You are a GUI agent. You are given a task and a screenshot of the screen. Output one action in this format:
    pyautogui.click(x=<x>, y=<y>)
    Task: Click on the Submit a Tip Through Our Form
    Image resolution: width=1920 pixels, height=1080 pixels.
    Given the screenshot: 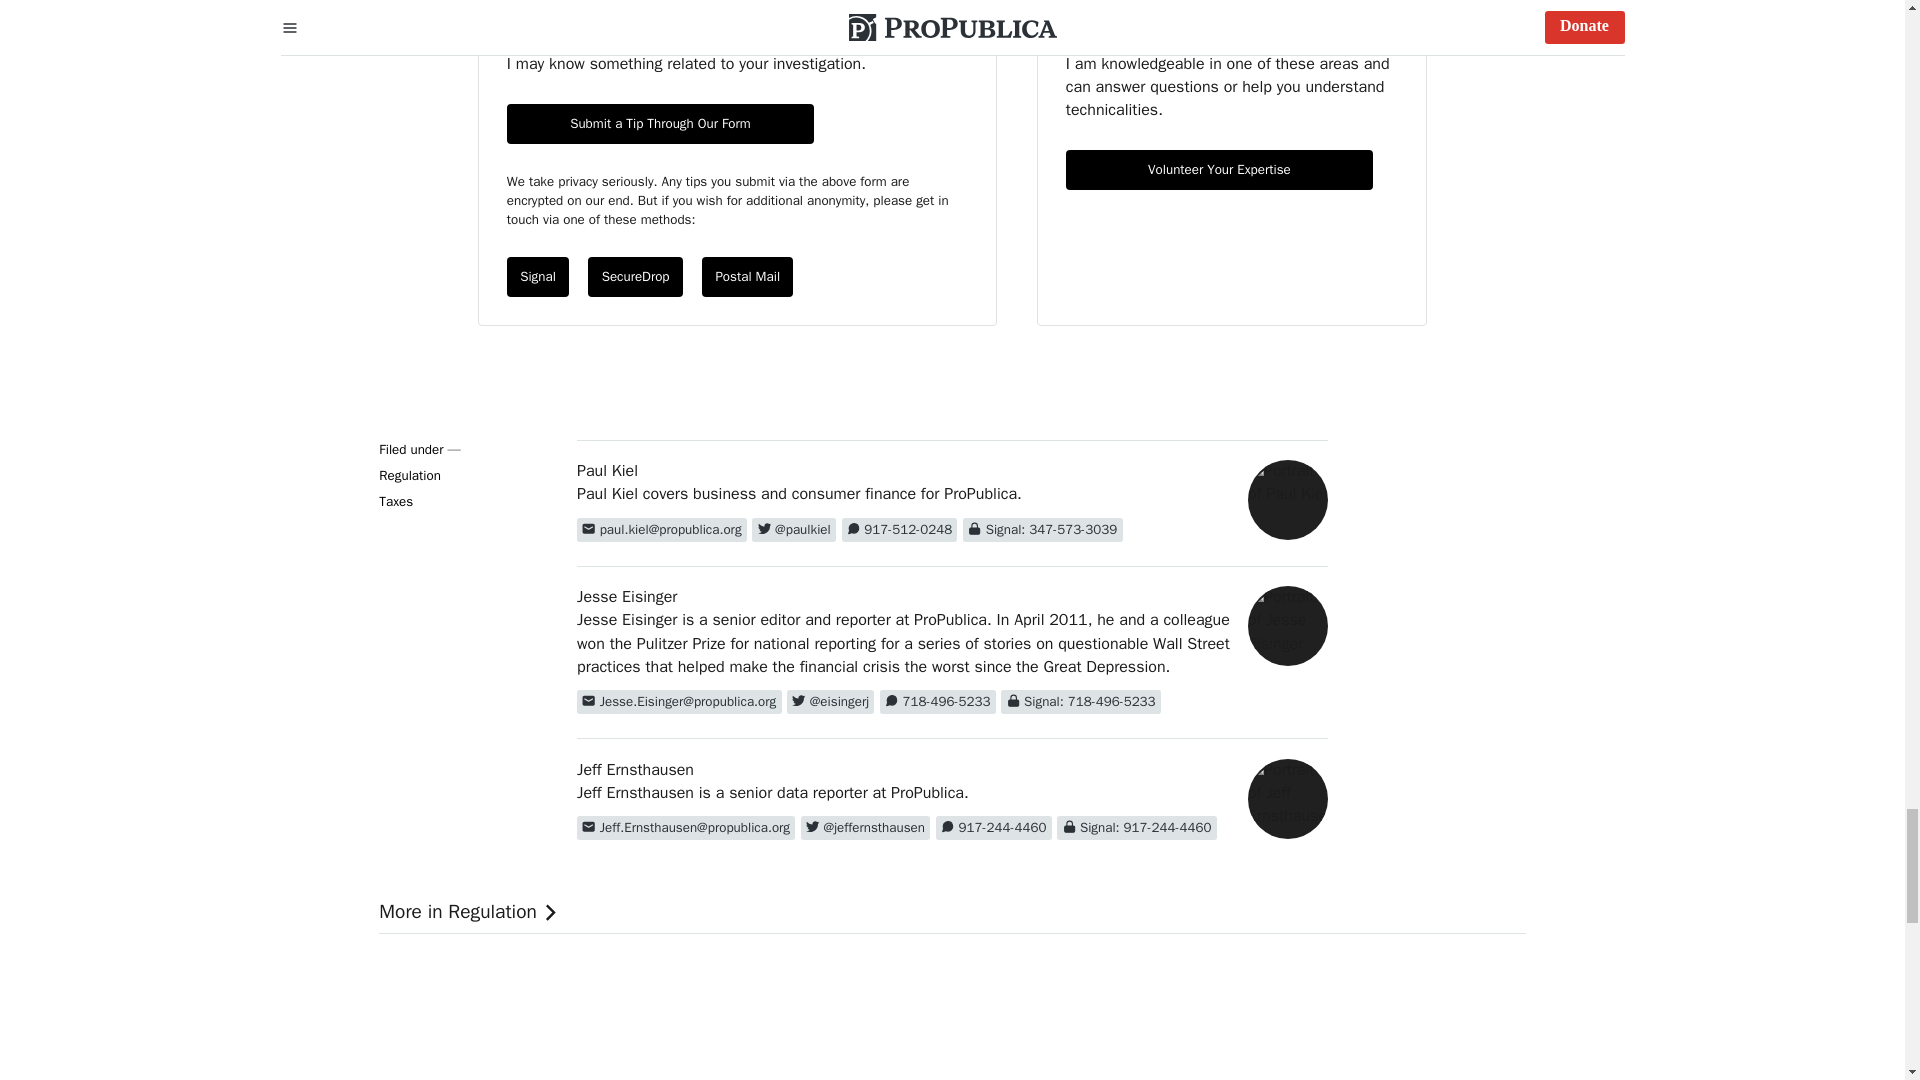 What is the action you would take?
    pyautogui.click(x=660, y=123)
    